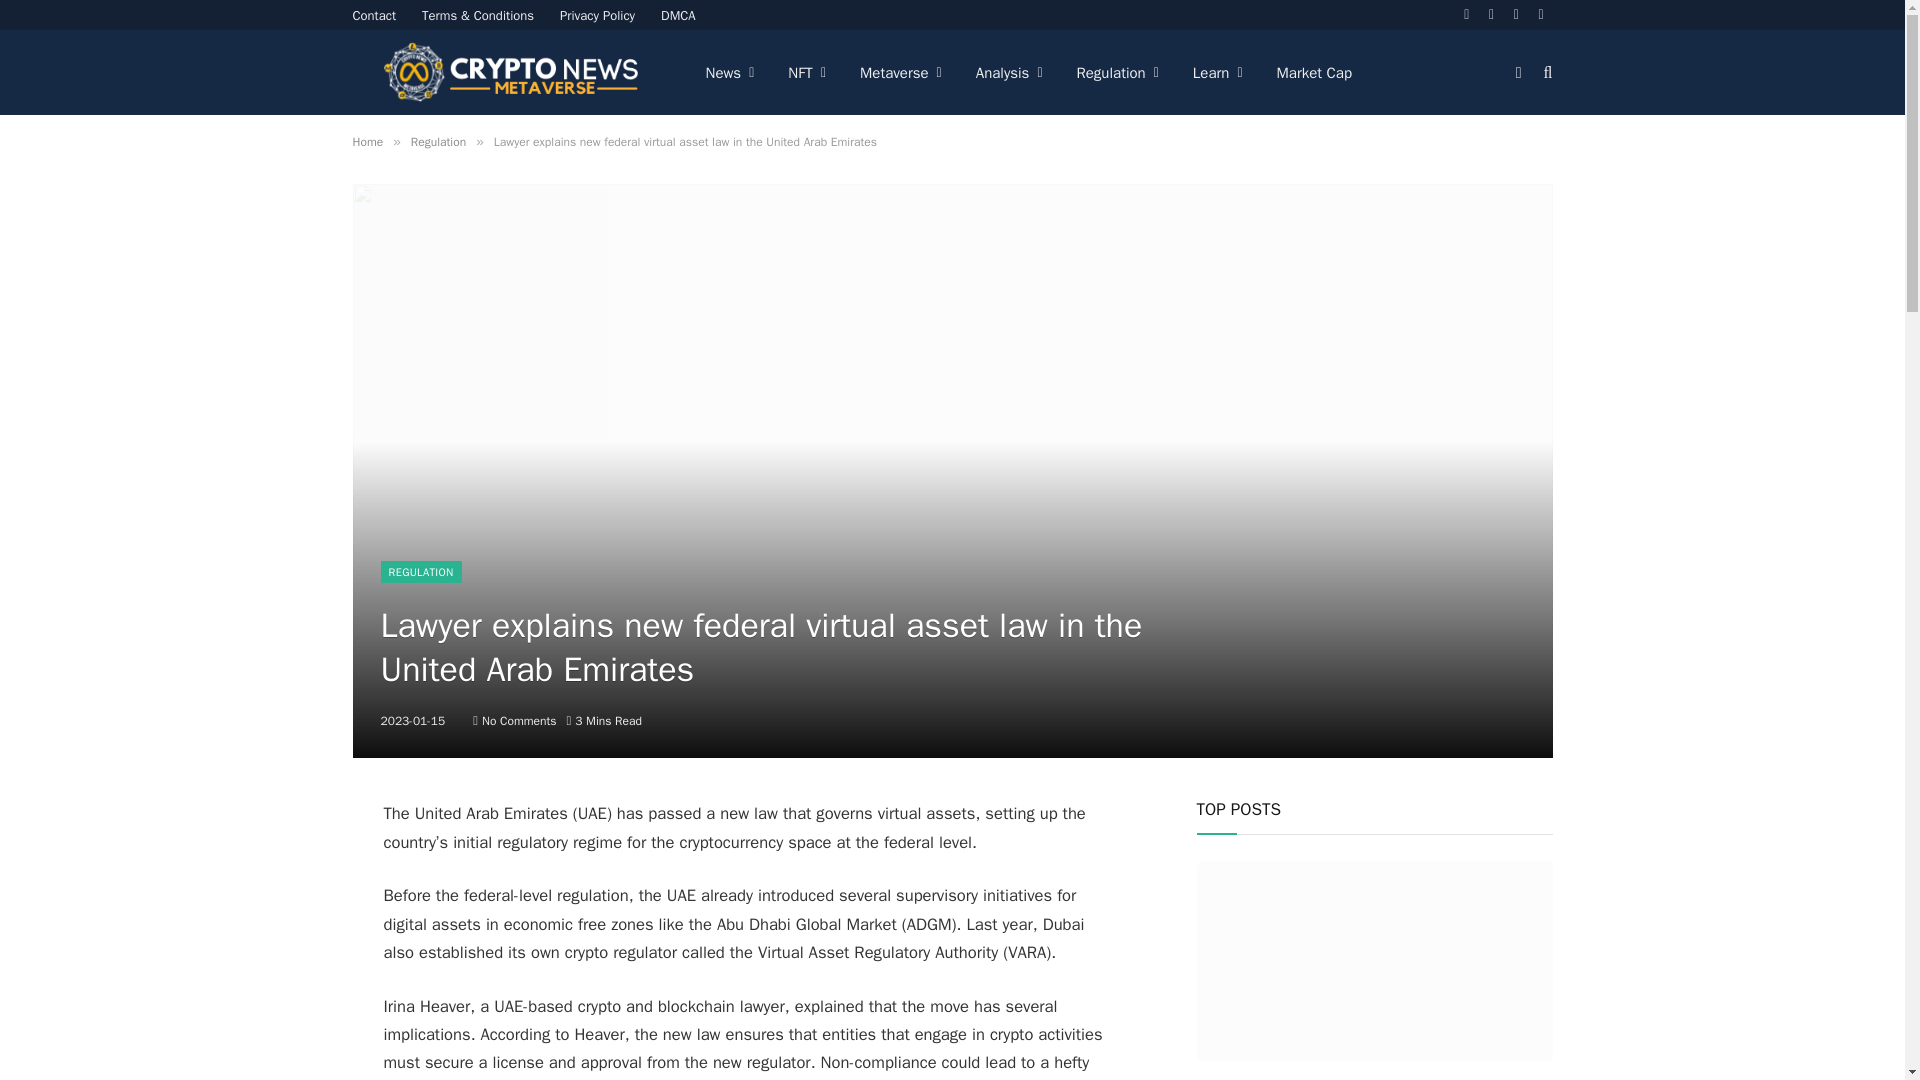  What do you see at coordinates (374, 15) in the screenshot?
I see `Contact` at bounding box center [374, 15].